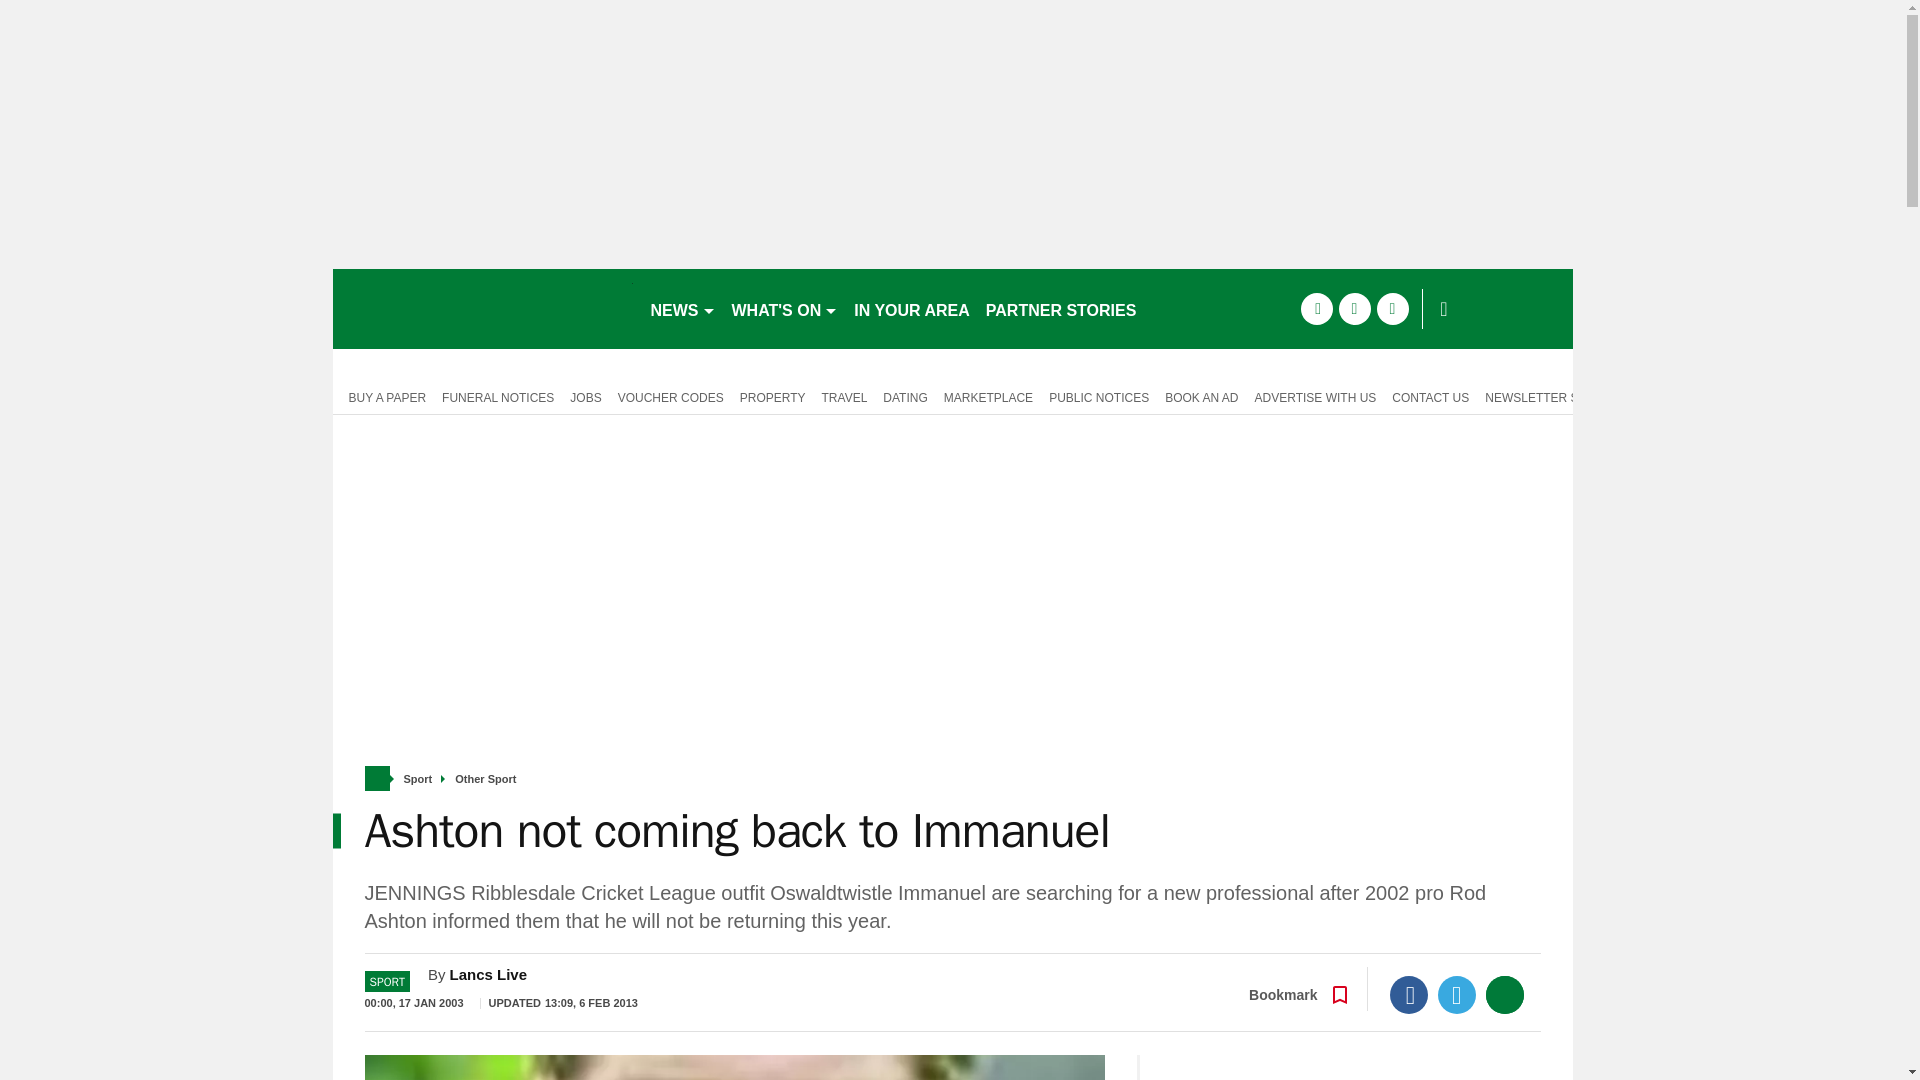  I want to click on accrington, so click(482, 308).